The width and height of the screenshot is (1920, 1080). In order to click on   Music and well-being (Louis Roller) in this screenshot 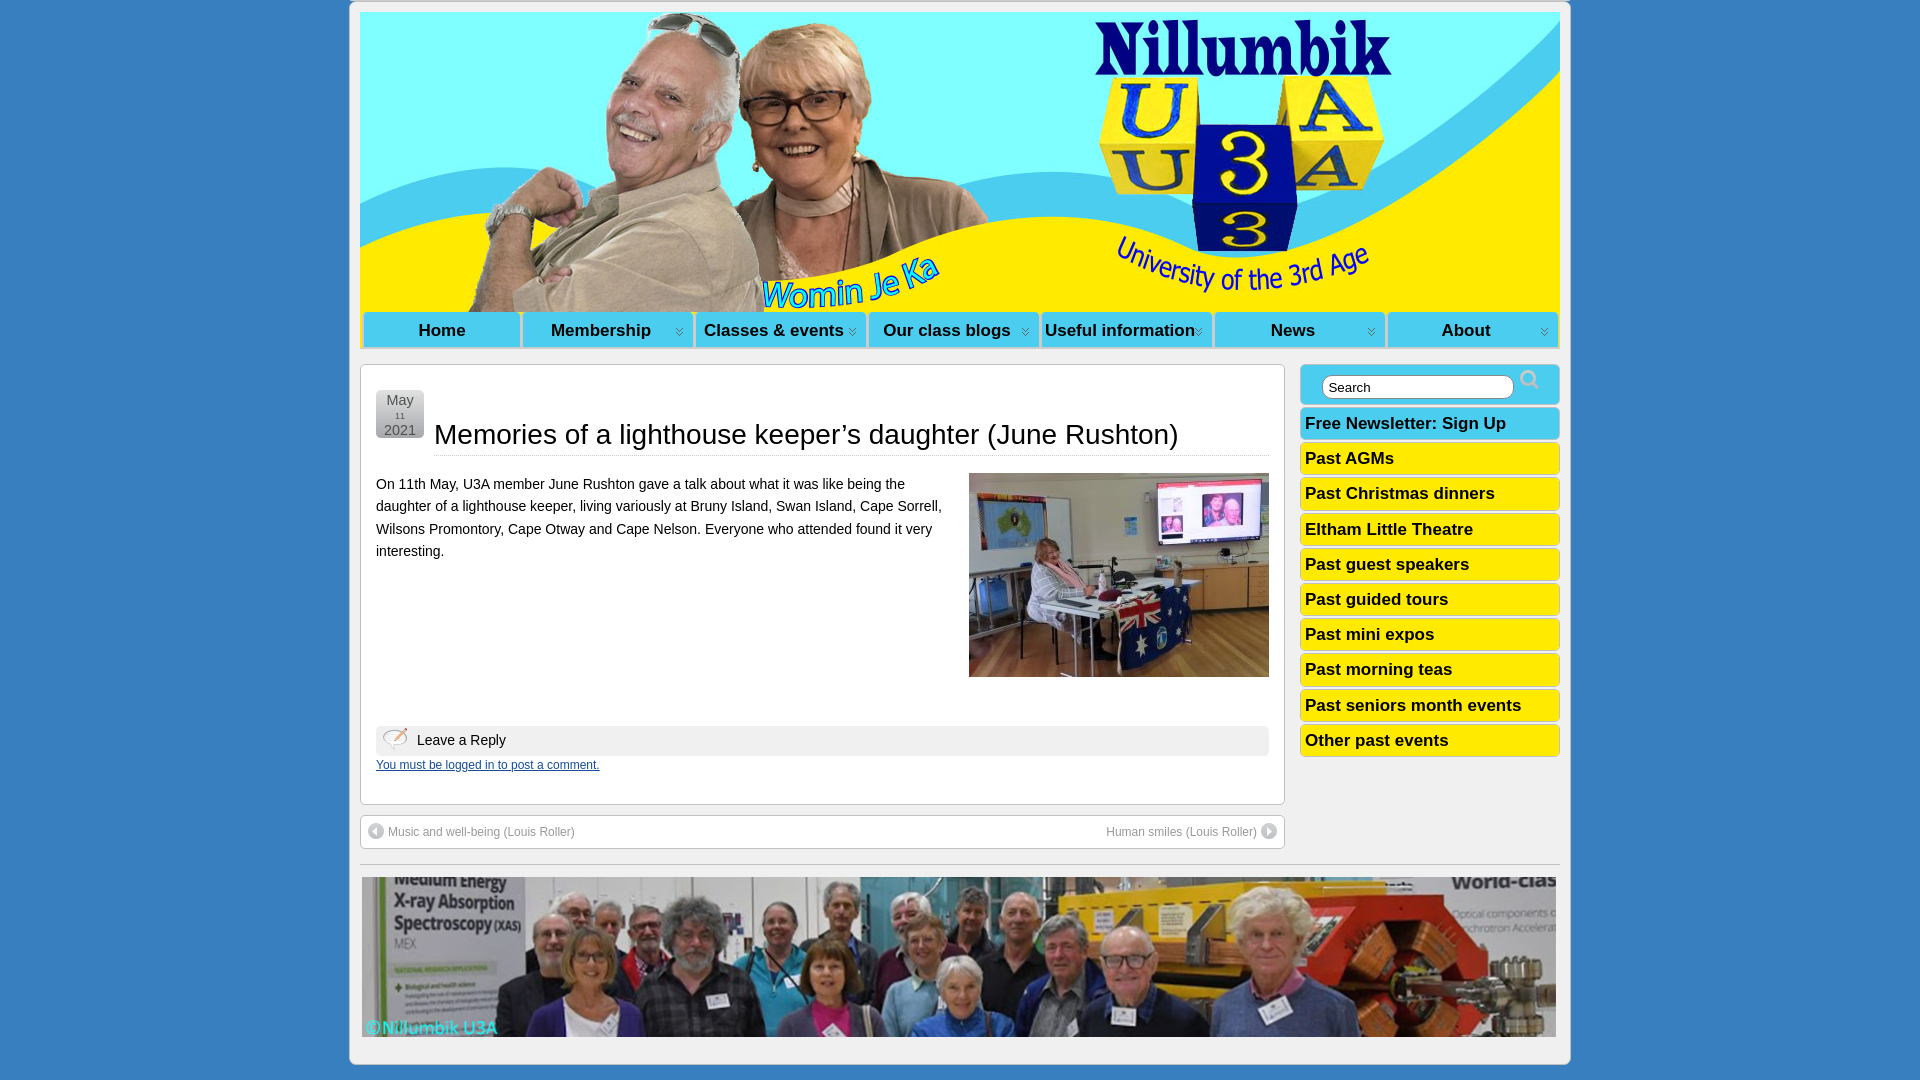, I will do `click(472, 832)`.